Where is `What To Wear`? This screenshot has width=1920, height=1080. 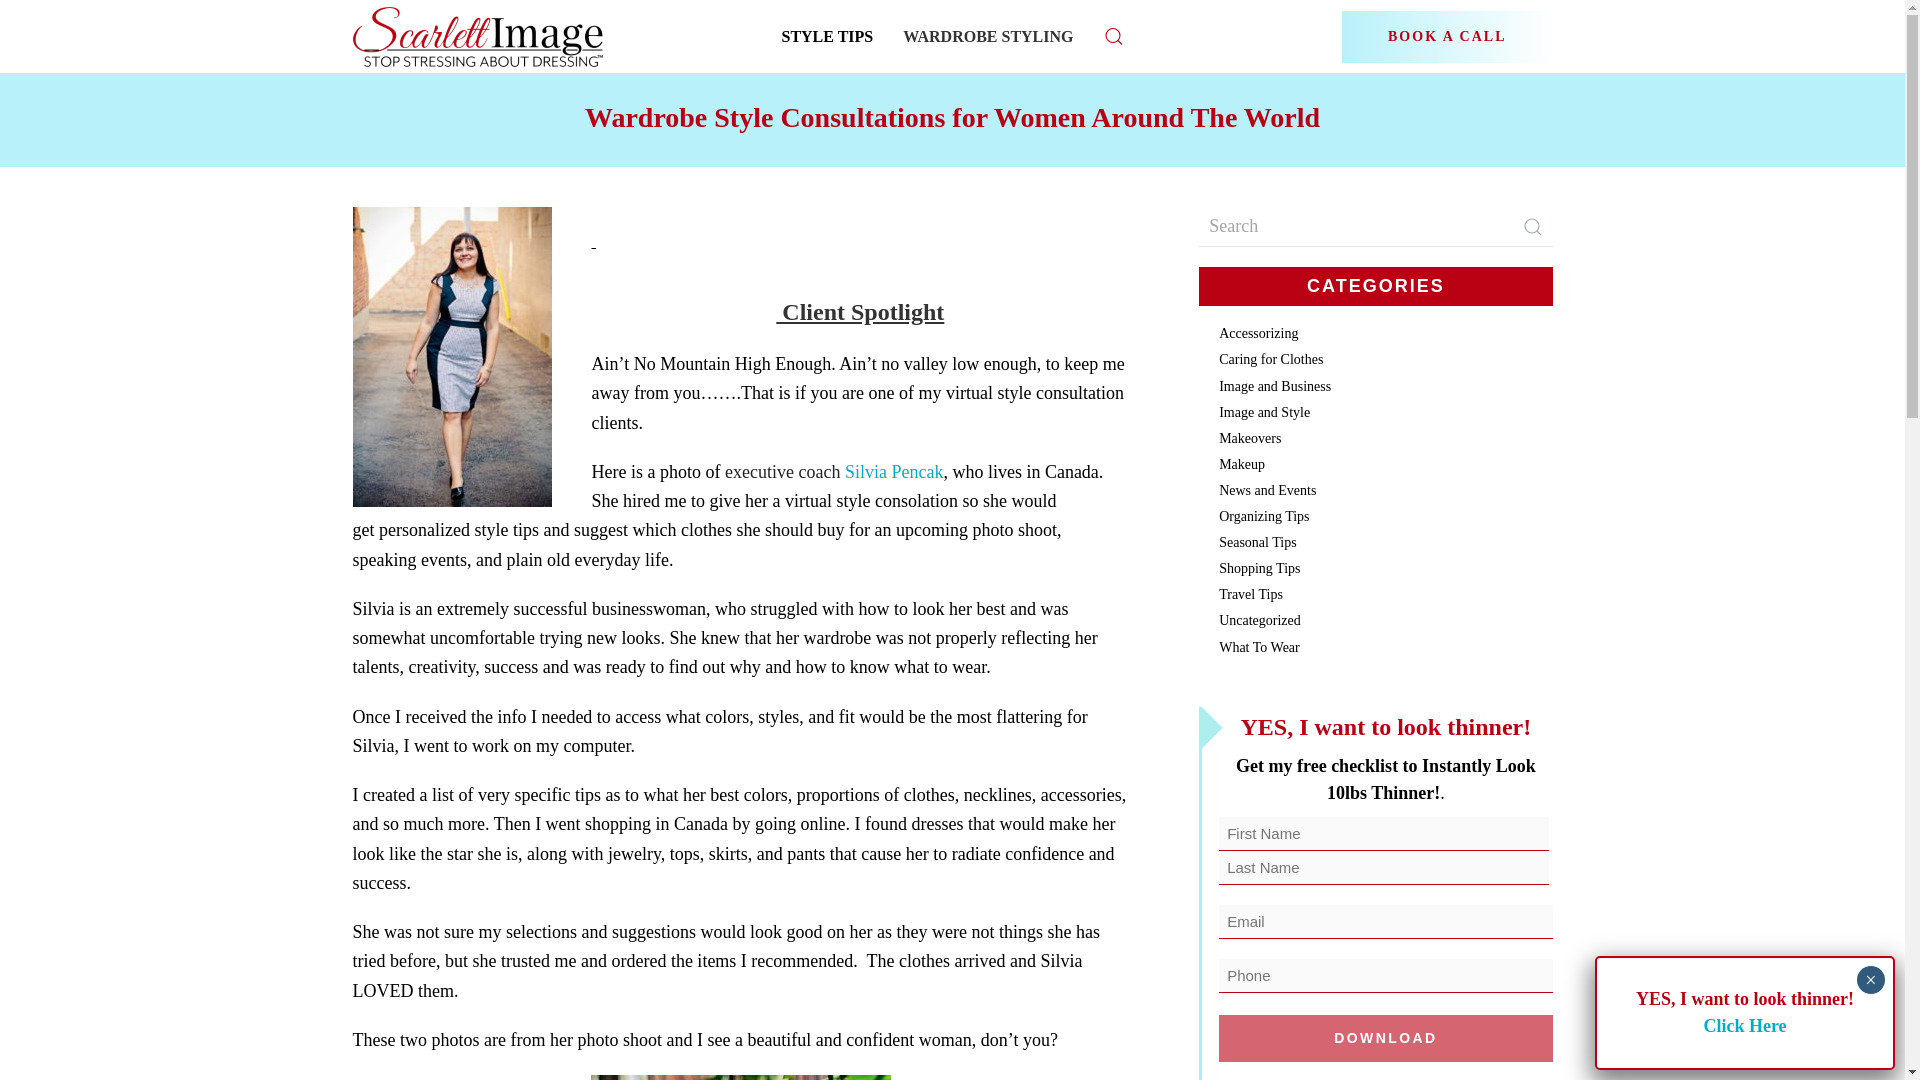
What To Wear is located at coordinates (1259, 647).